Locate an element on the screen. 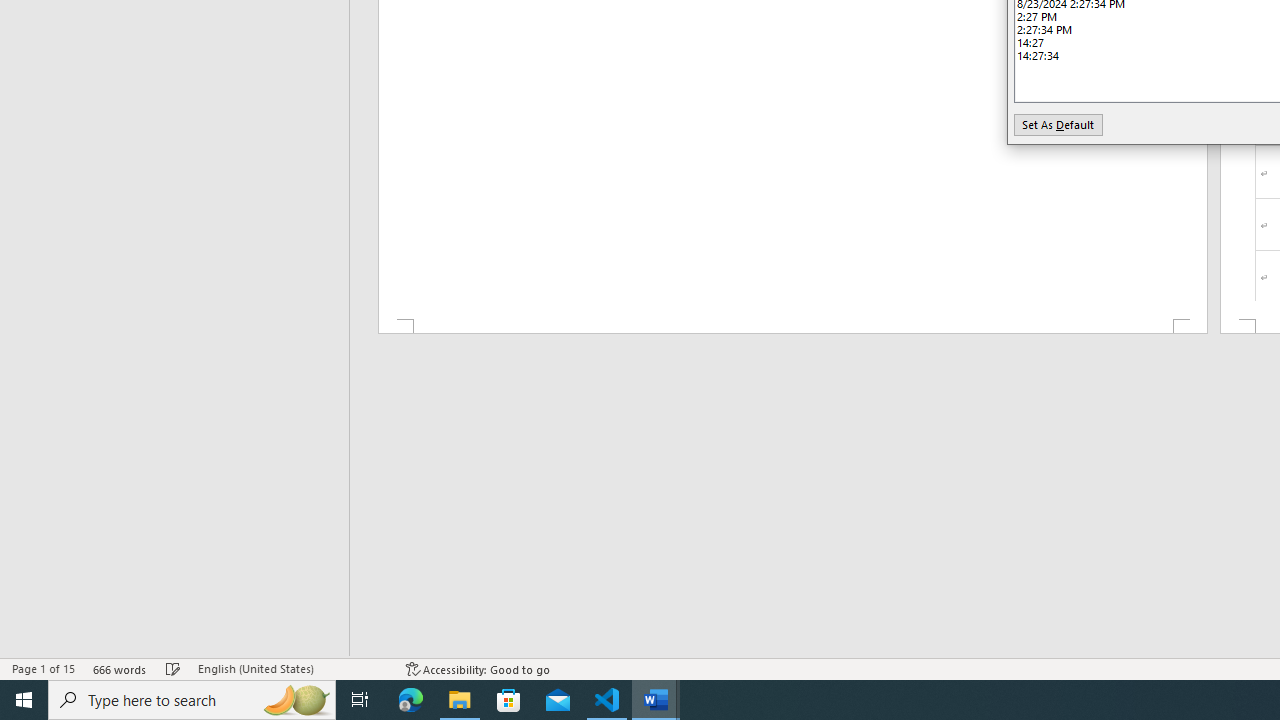 The width and height of the screenshot is (1280, 720). Set As Default is located at coordinates (1058, 124).